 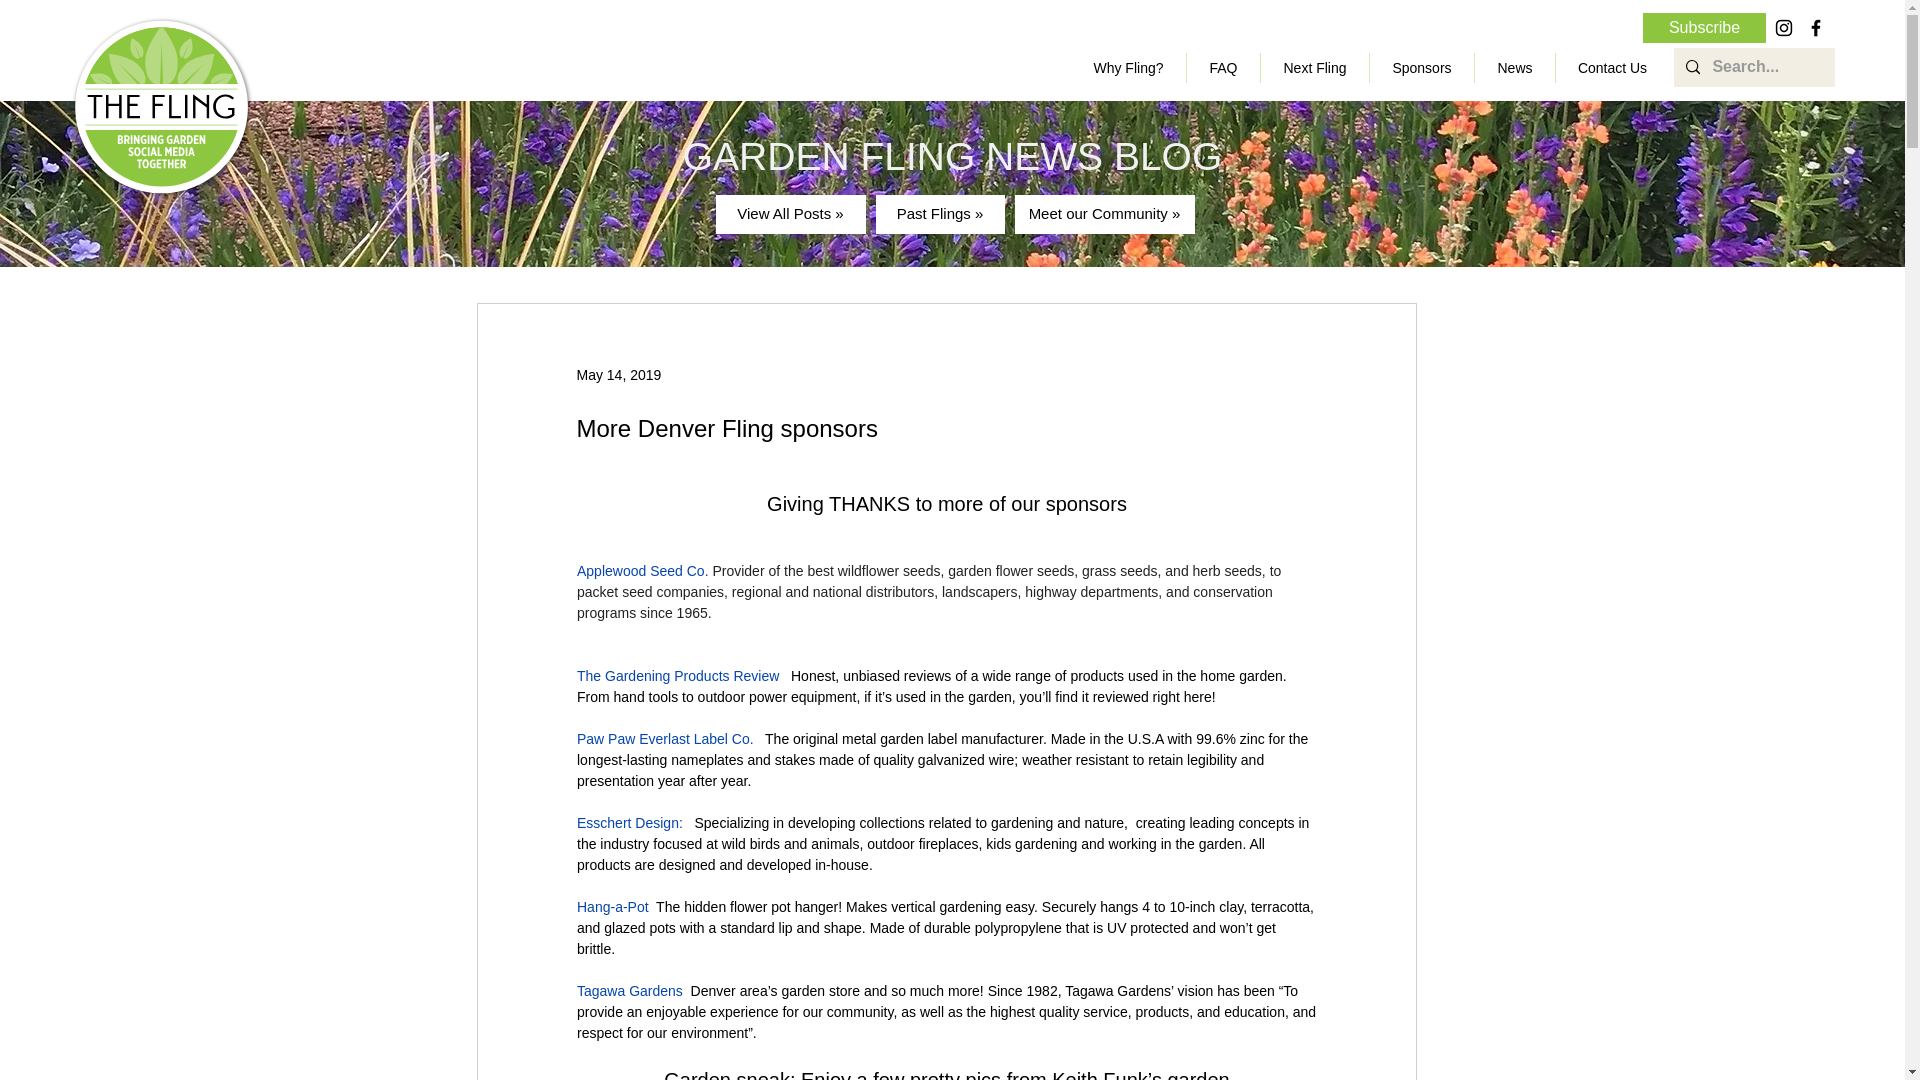 I want to click on May 14, 2019, so click(x=618, y=375).